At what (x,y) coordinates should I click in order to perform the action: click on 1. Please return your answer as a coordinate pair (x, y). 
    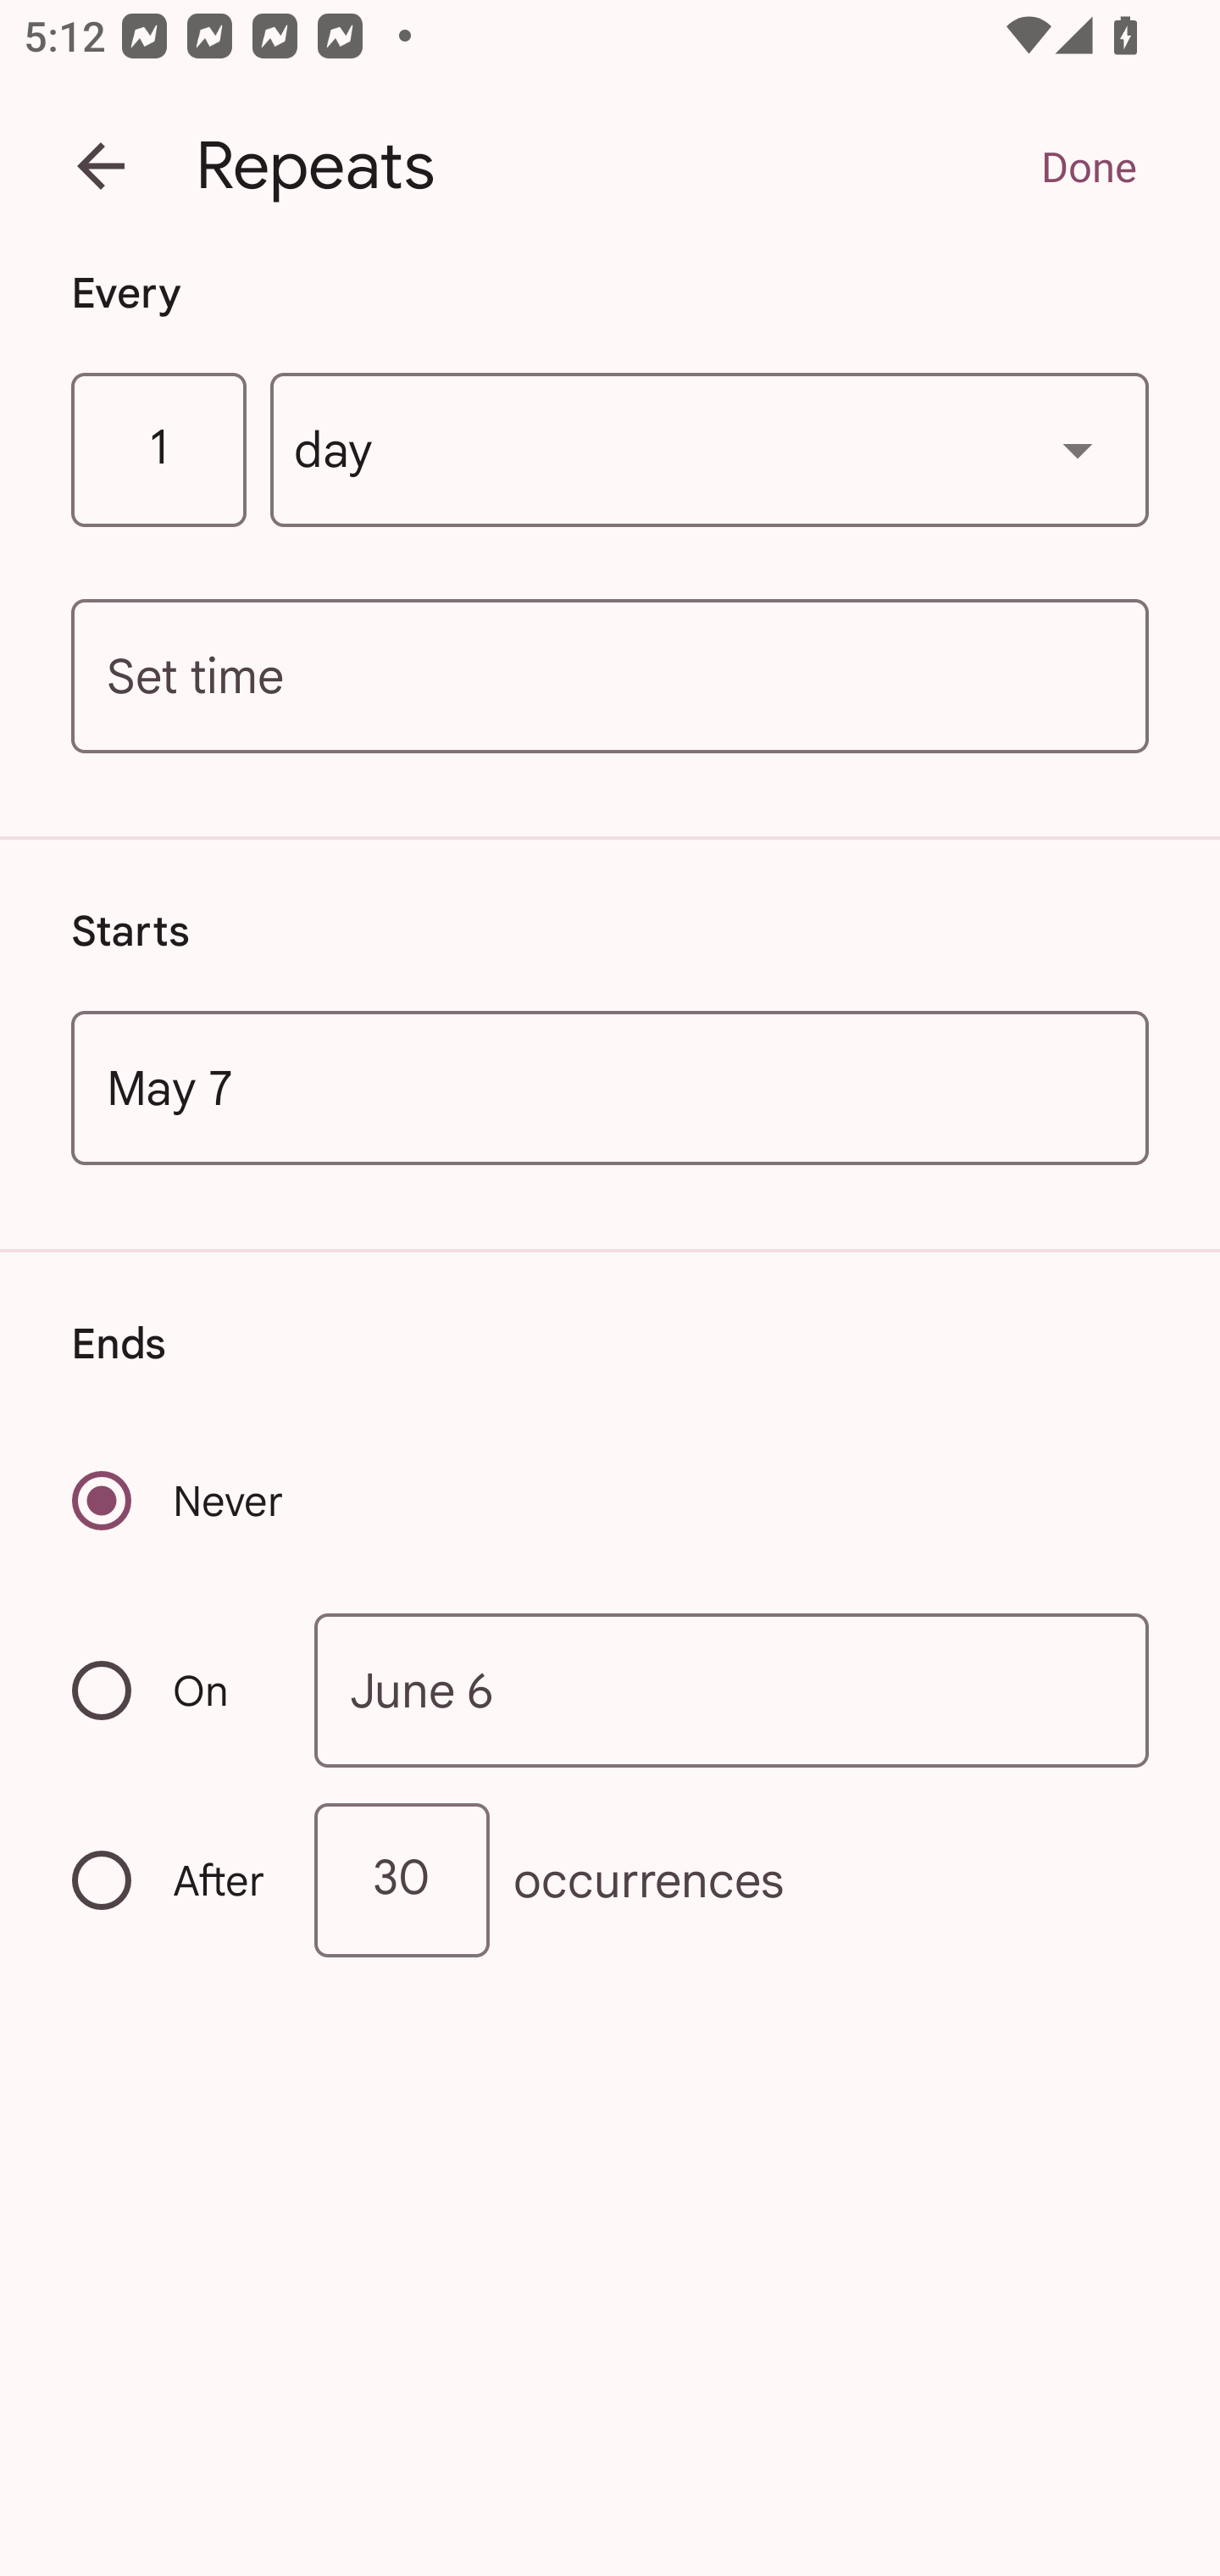
    Looking at the image, I should click on (158, 451).